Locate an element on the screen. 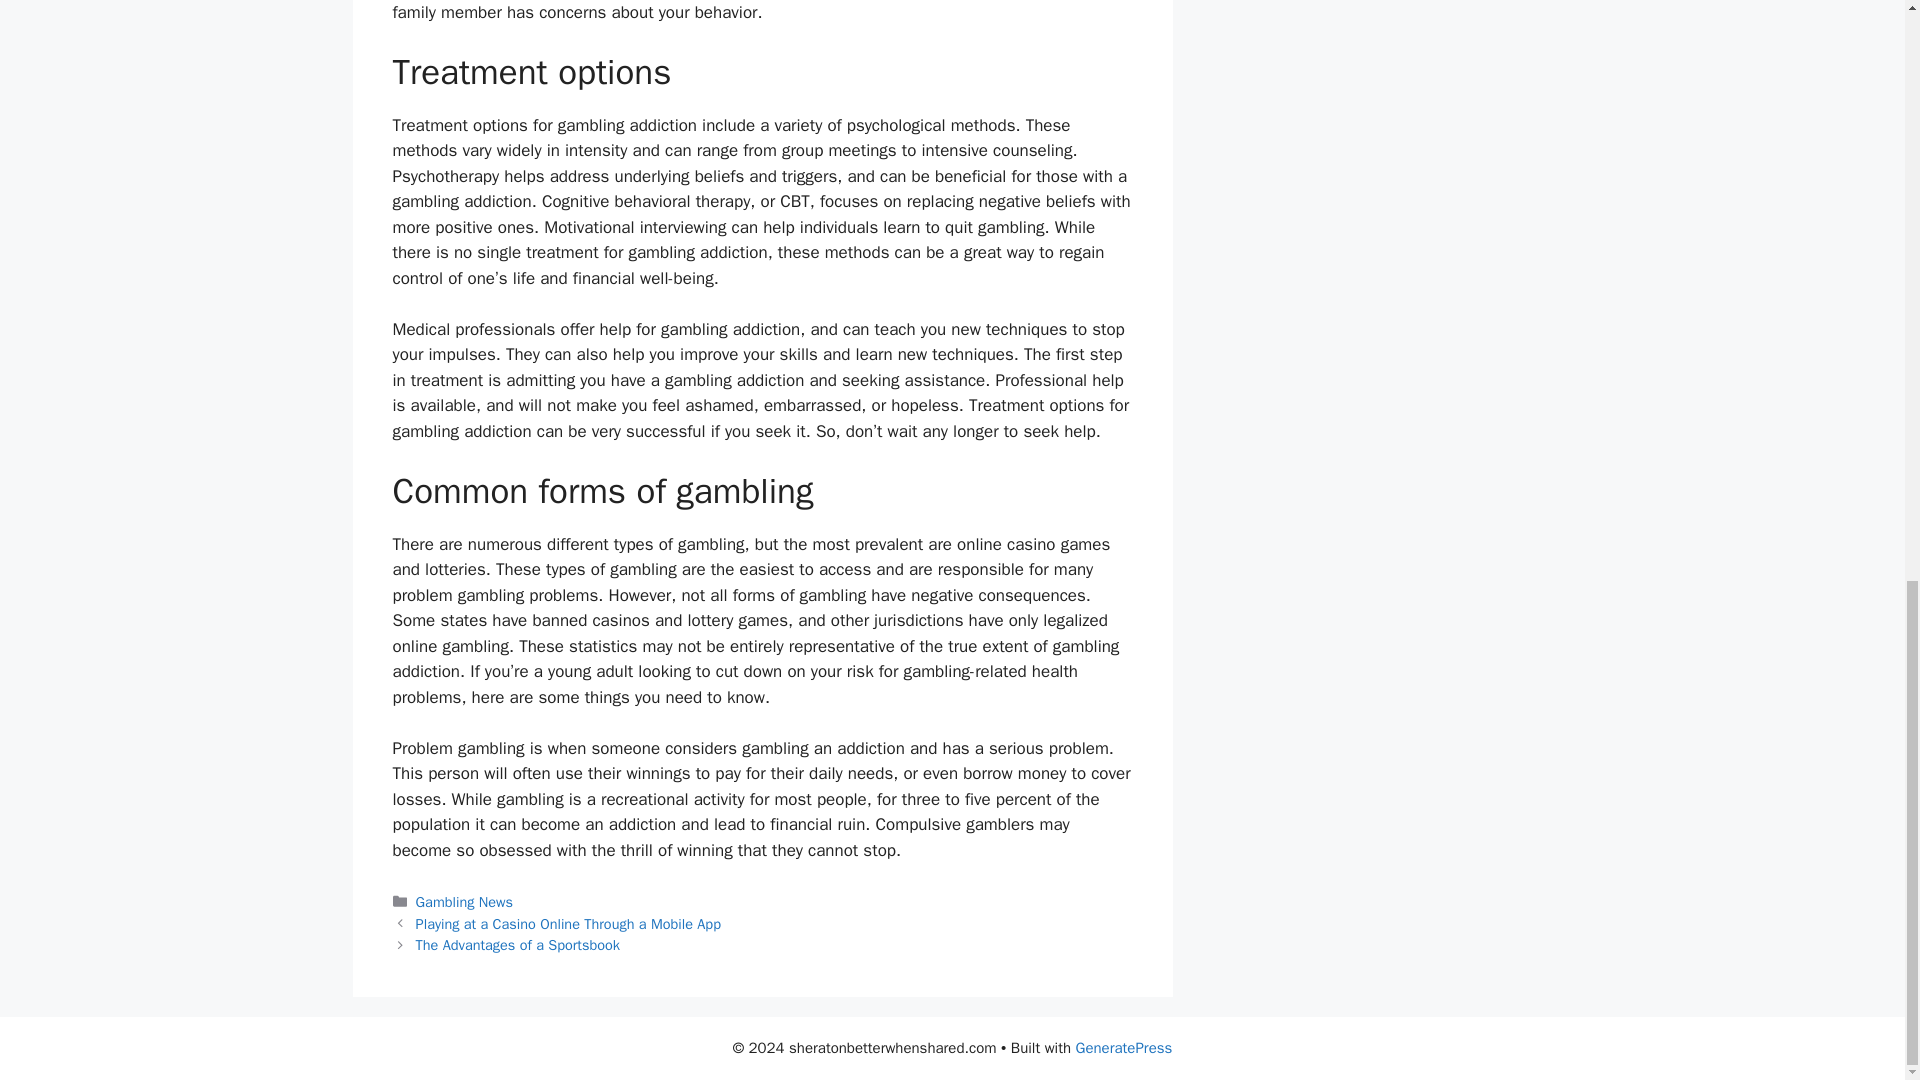 The width and height of the screenshot is (1920, 1080). The Advantages of a Sportsbook is located at coordinates (518, 944).